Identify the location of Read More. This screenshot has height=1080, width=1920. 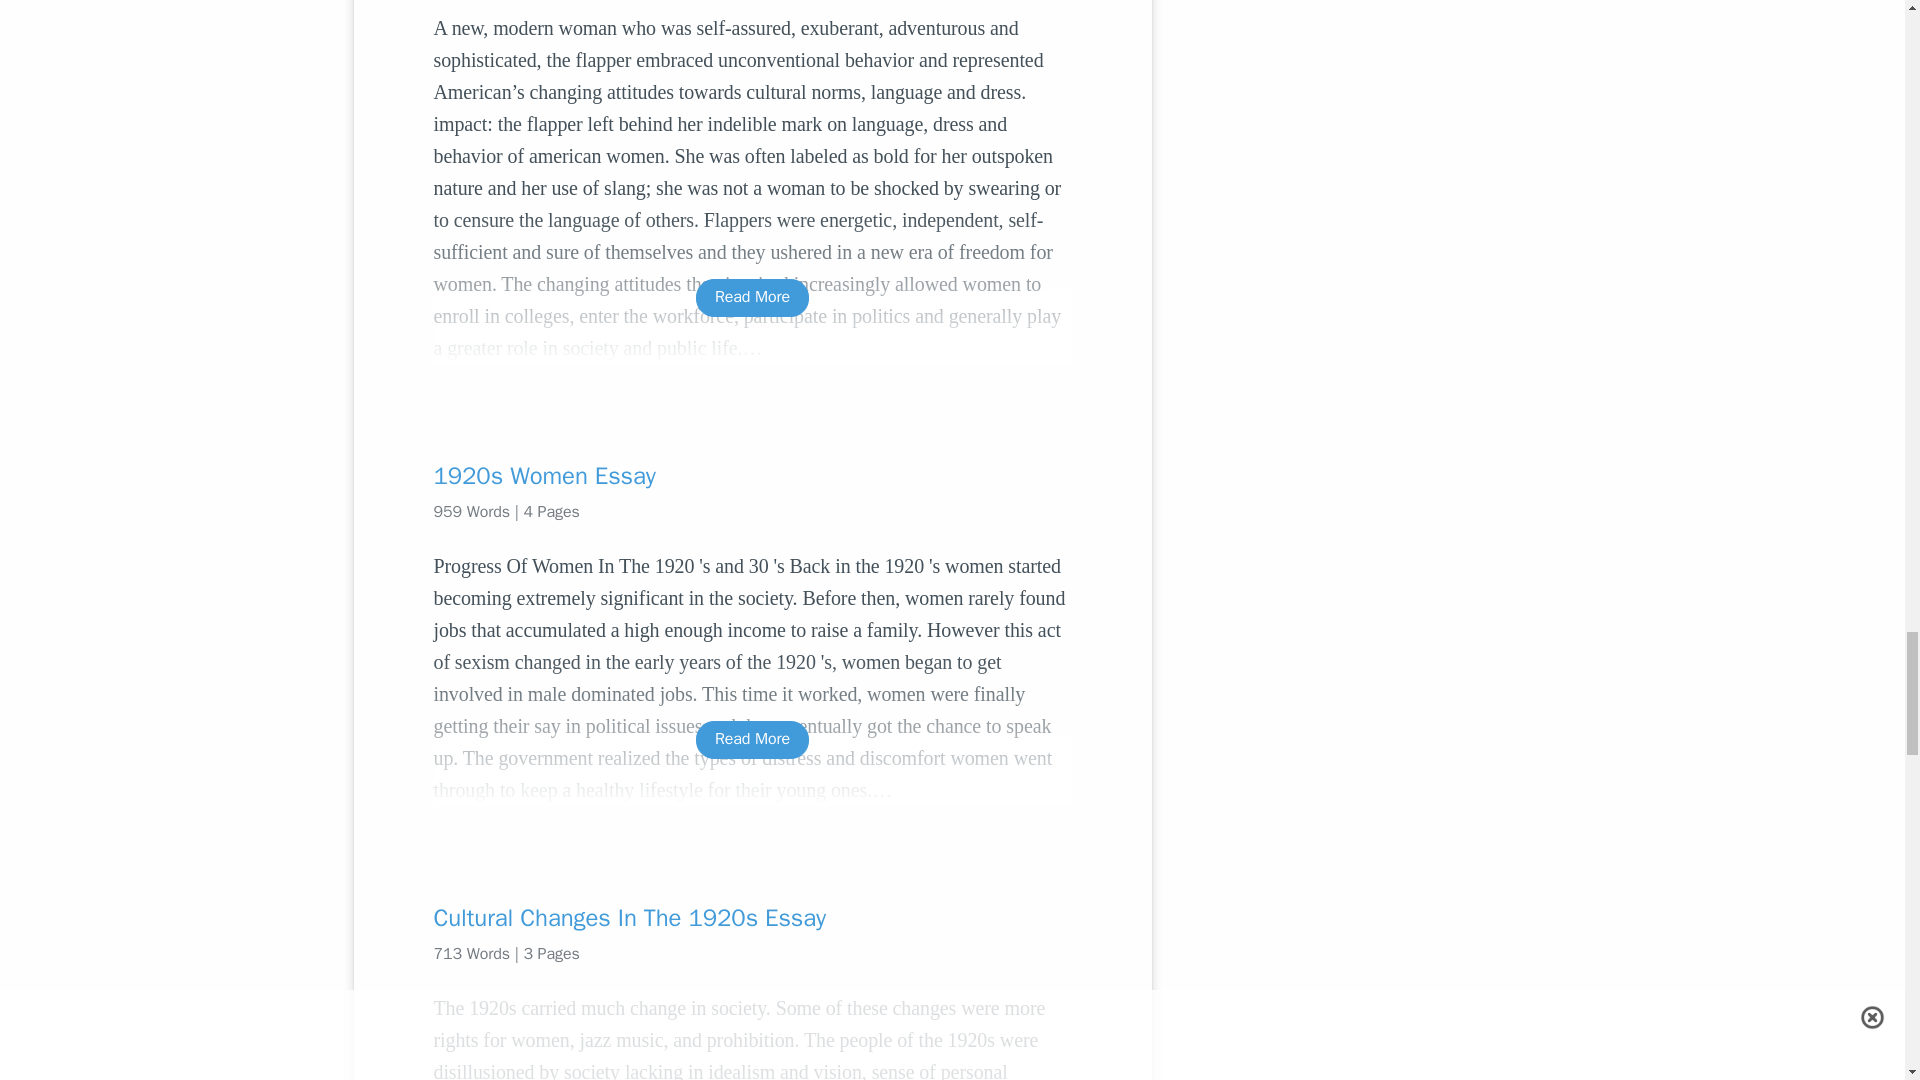
(752, 740).